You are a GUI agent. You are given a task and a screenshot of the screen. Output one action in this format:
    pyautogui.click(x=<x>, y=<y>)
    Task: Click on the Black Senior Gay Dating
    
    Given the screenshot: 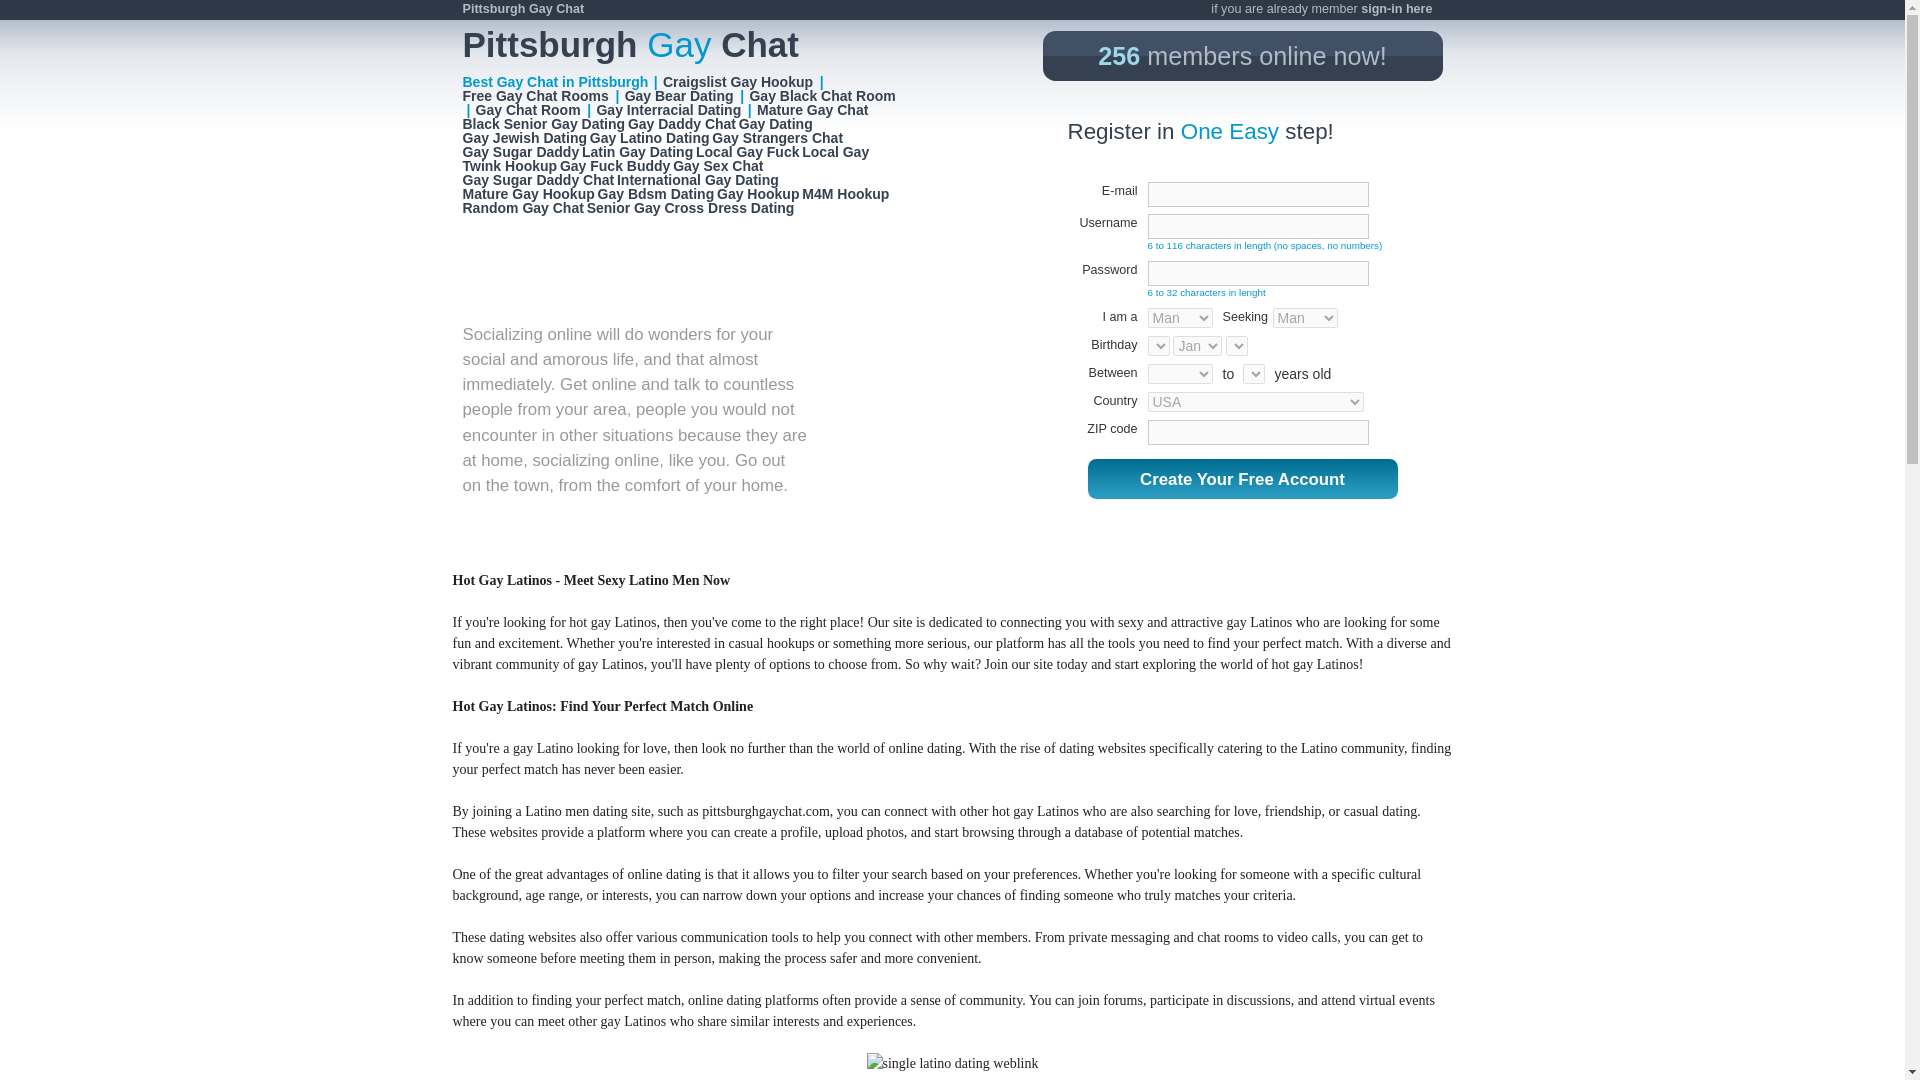 What is the action you would take?
    pyautogui.click(x=544, y=123)
    